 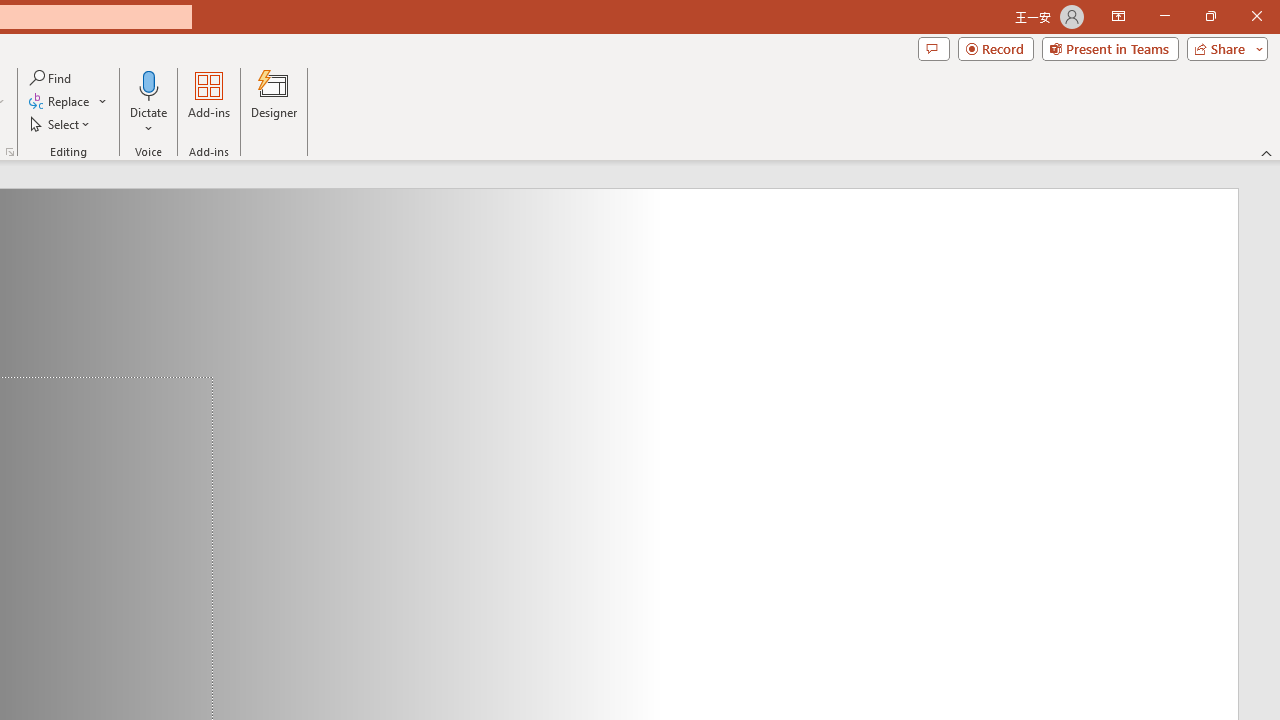 What do you see at coordinates (1256, 16) in the screenshot?
I see `Close` at bounding box center [1256, 16].